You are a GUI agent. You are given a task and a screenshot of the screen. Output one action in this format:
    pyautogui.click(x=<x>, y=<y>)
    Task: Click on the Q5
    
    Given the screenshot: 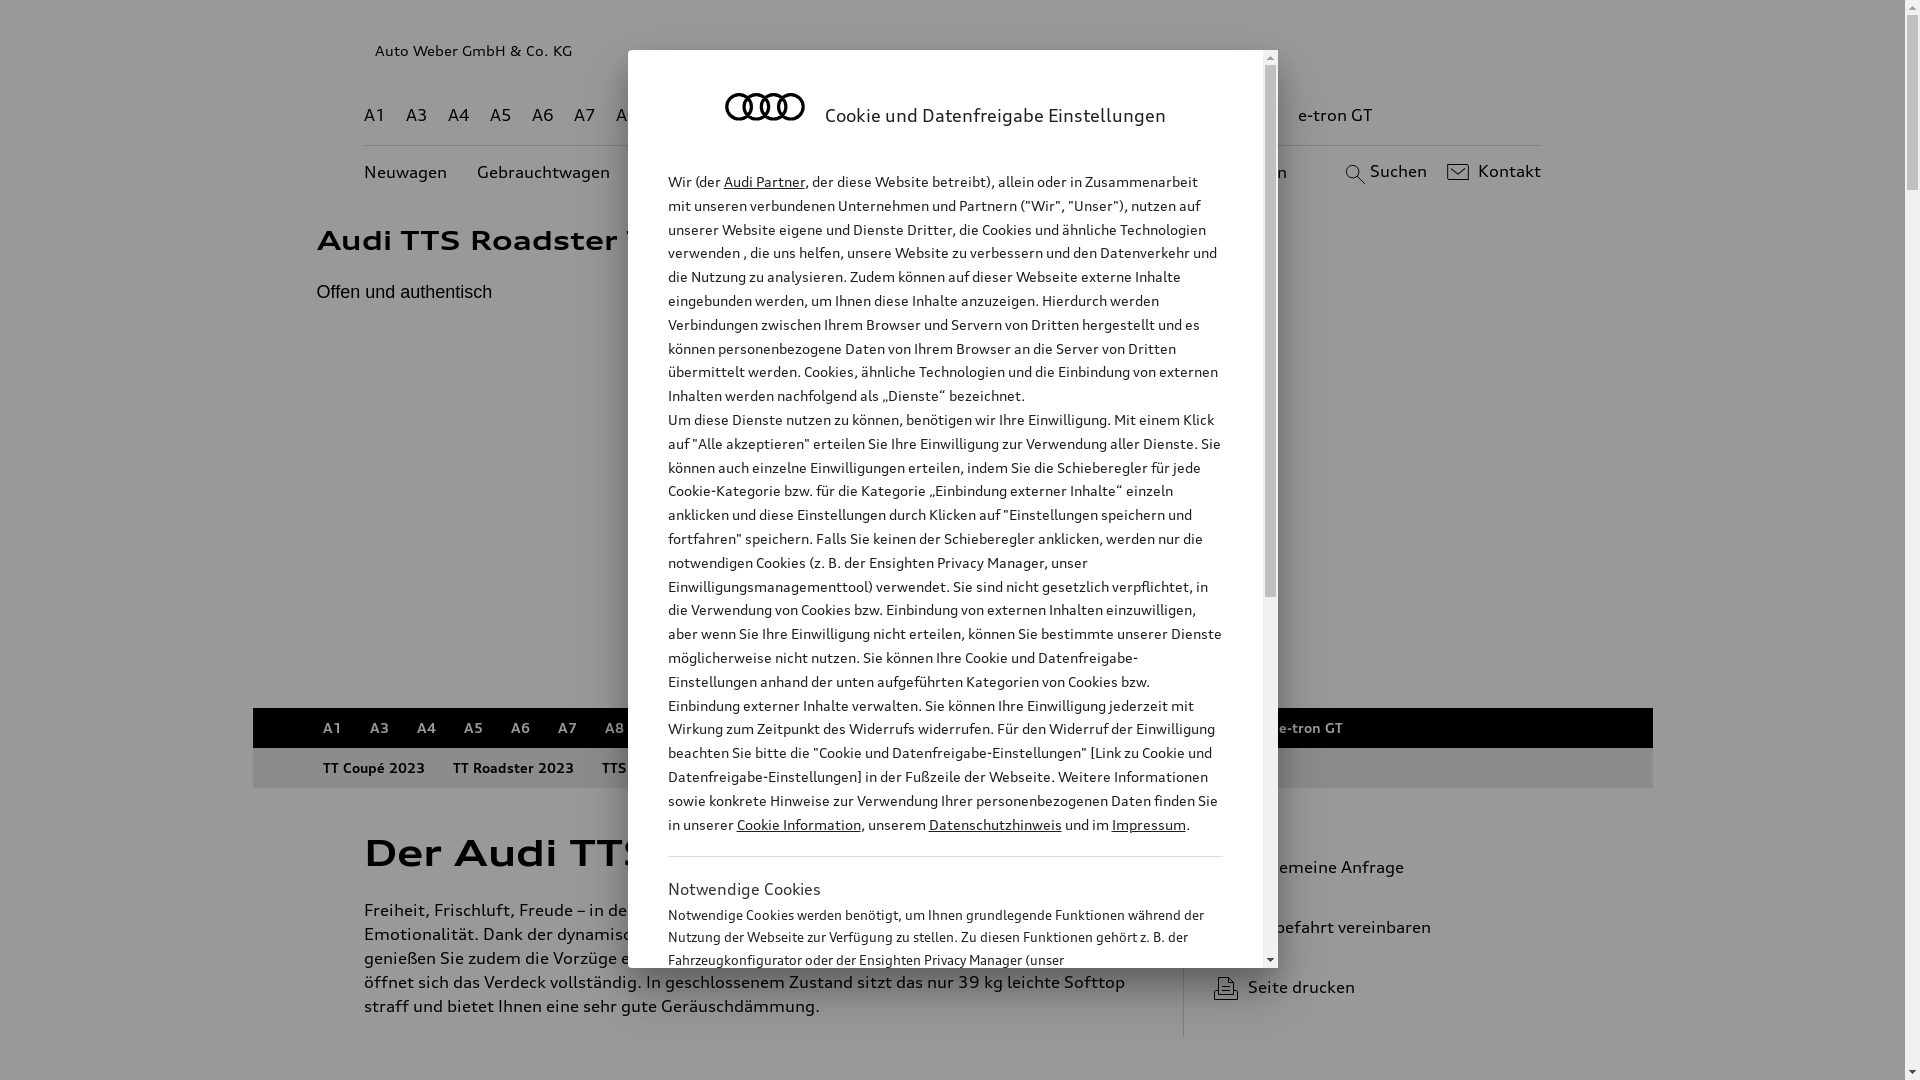 What is the action you would take?
    pyautogui.click(x=852, y=116)
    